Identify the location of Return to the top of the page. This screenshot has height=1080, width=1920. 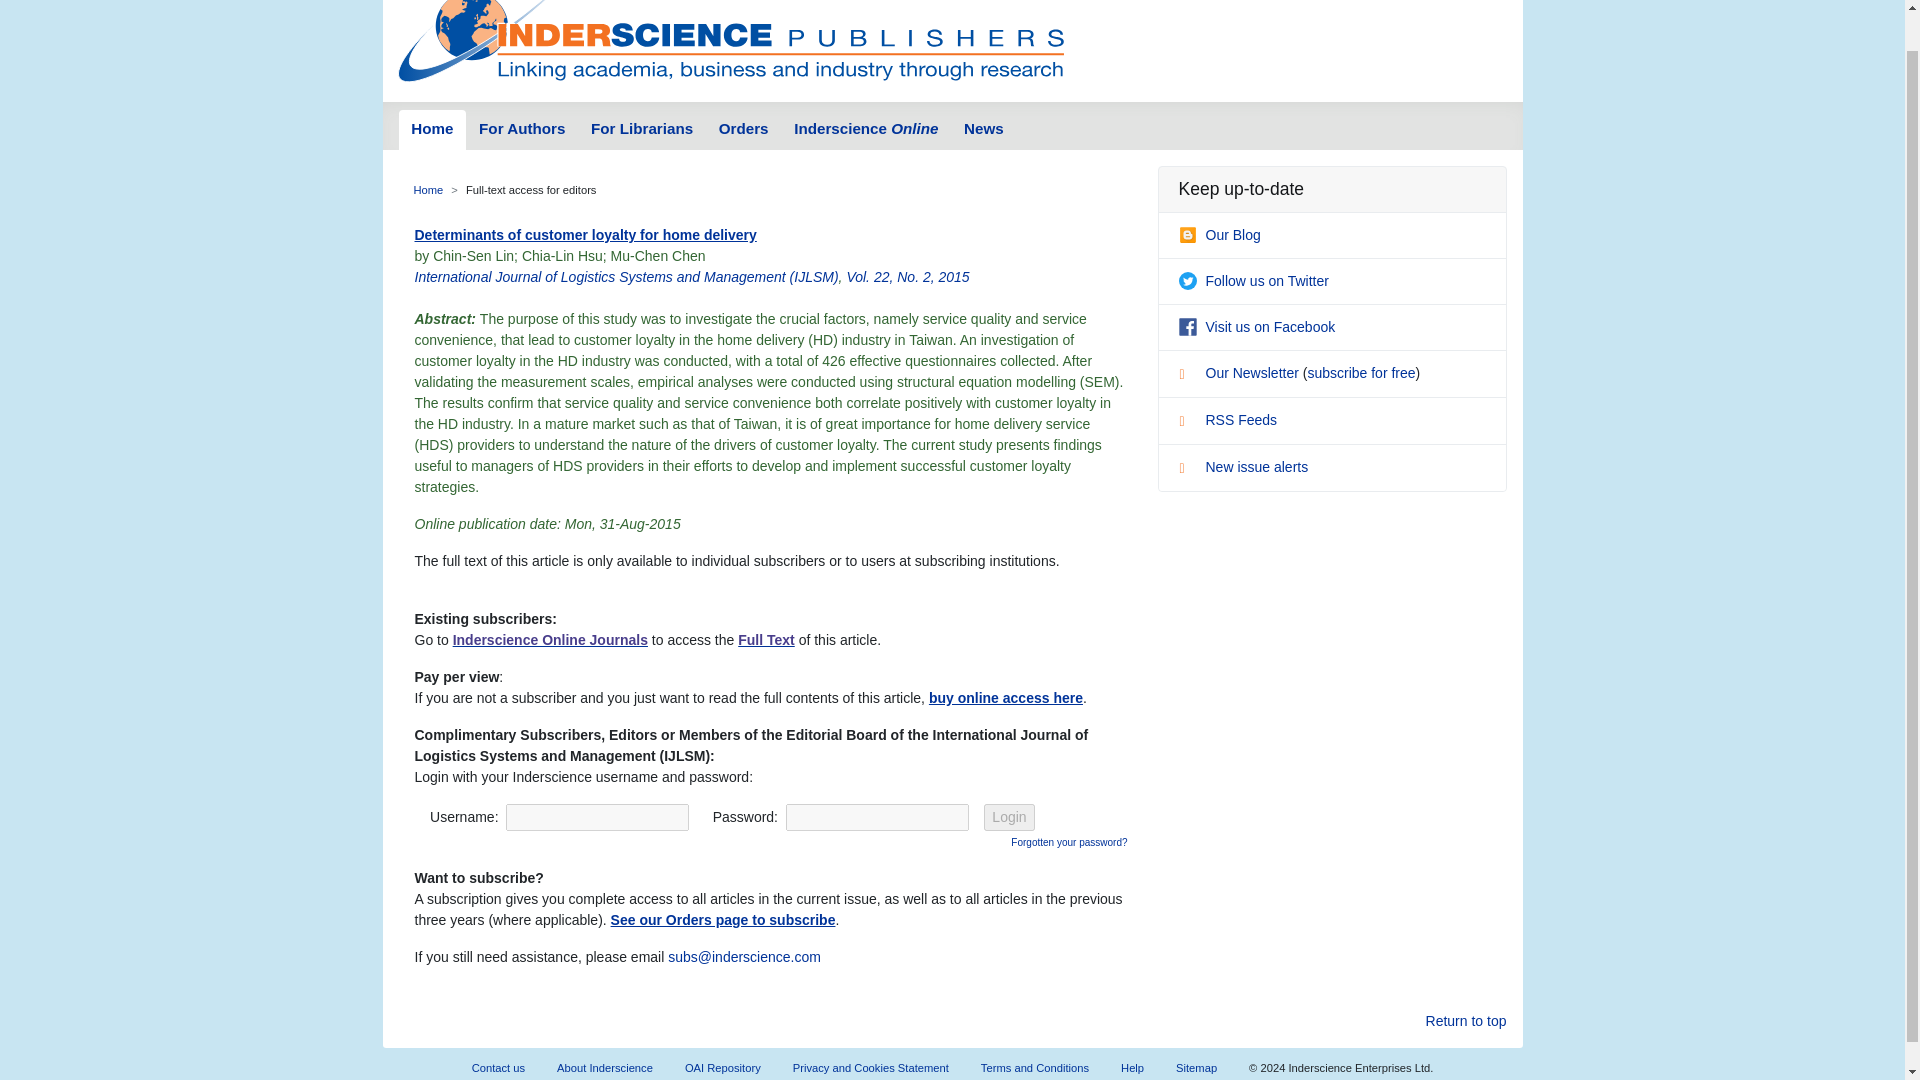
(1466, 1021).